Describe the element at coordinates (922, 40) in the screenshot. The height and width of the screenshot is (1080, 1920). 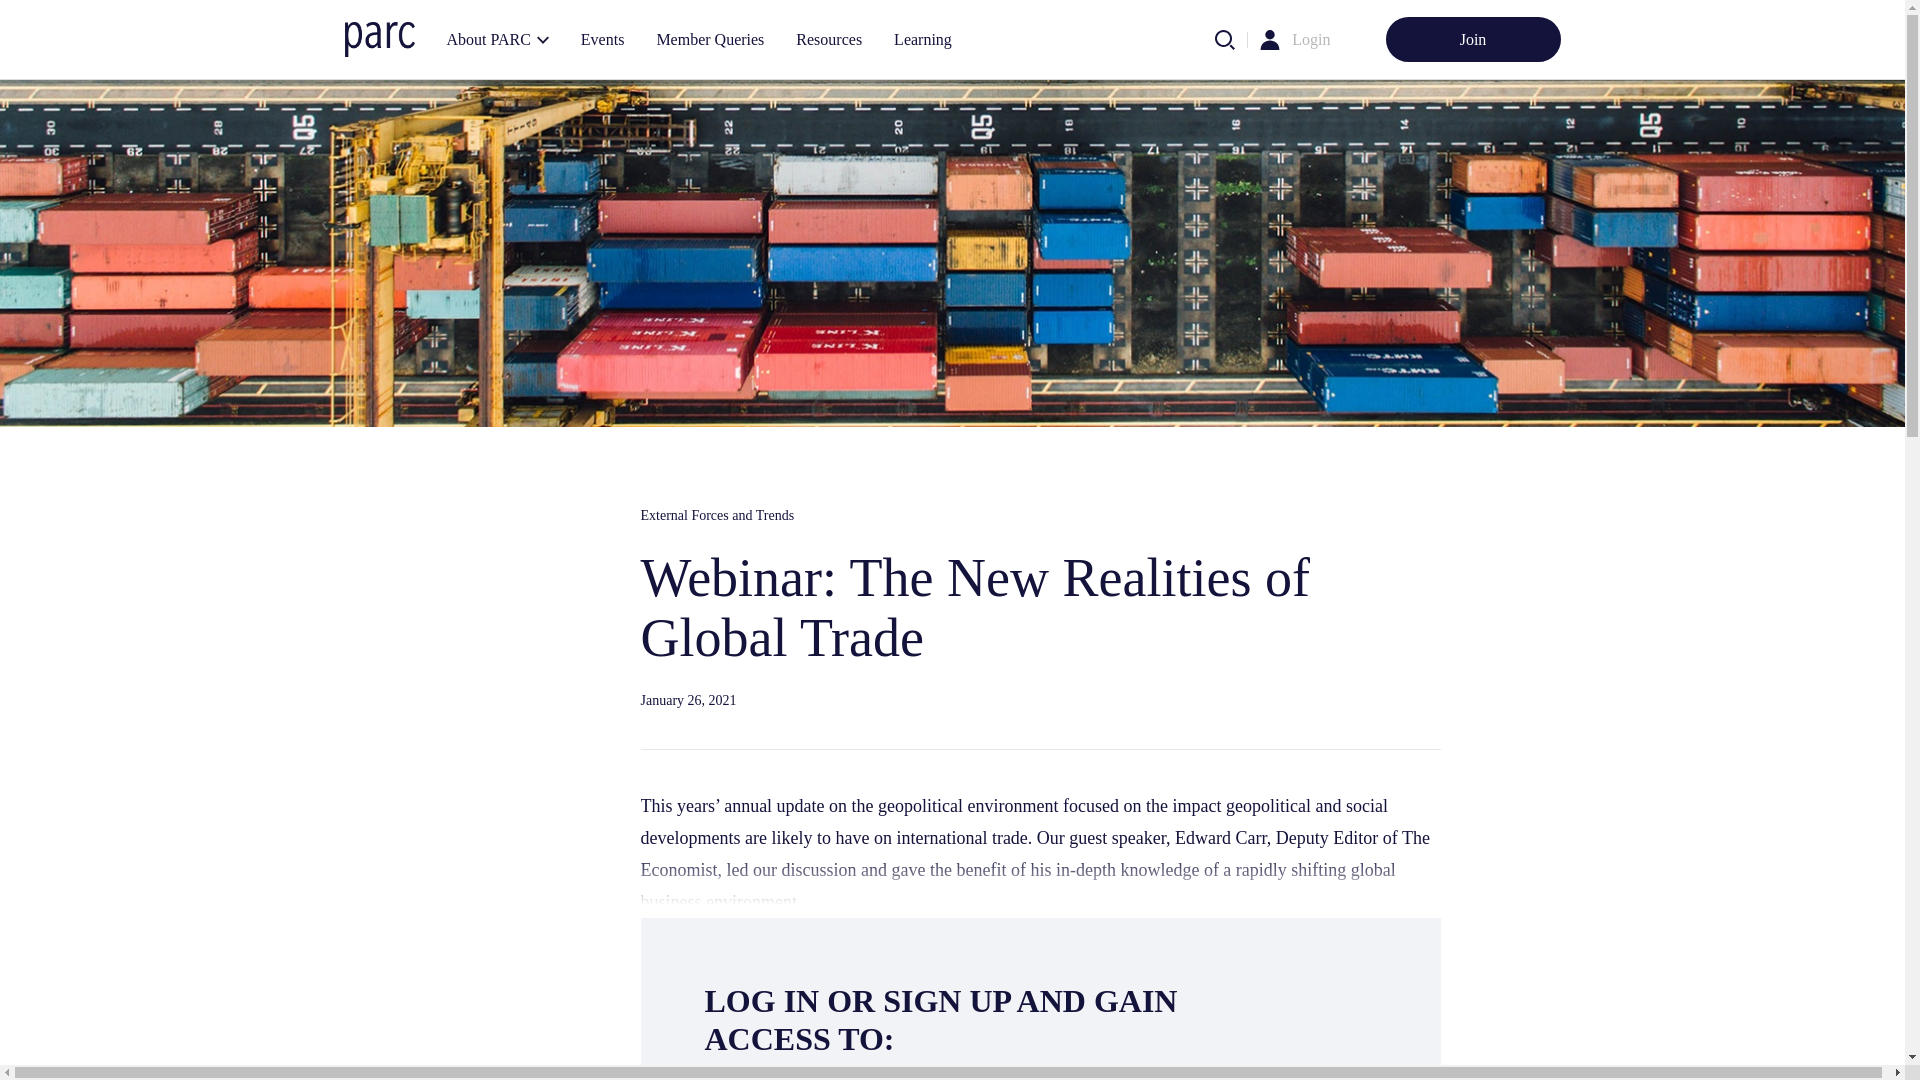
I see `Learning` at that location.